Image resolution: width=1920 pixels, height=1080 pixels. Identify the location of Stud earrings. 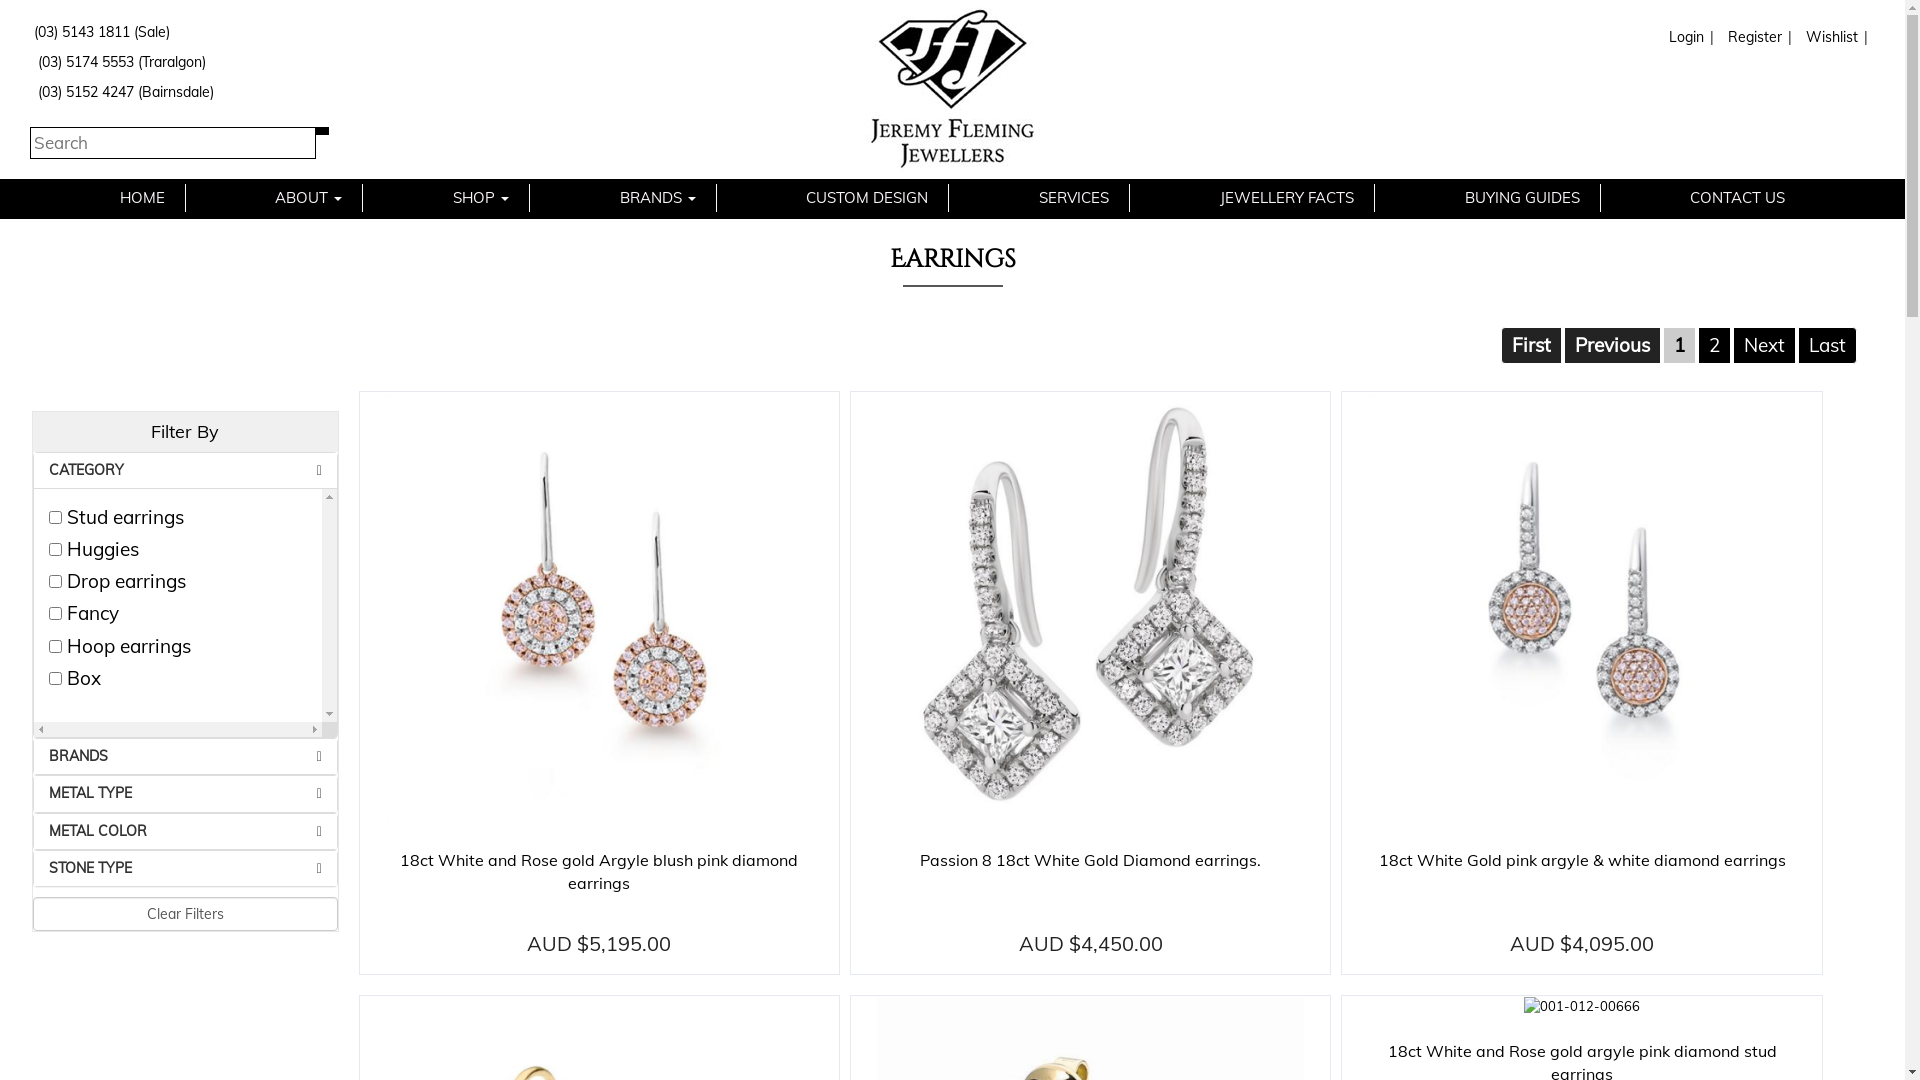
(56, 518).